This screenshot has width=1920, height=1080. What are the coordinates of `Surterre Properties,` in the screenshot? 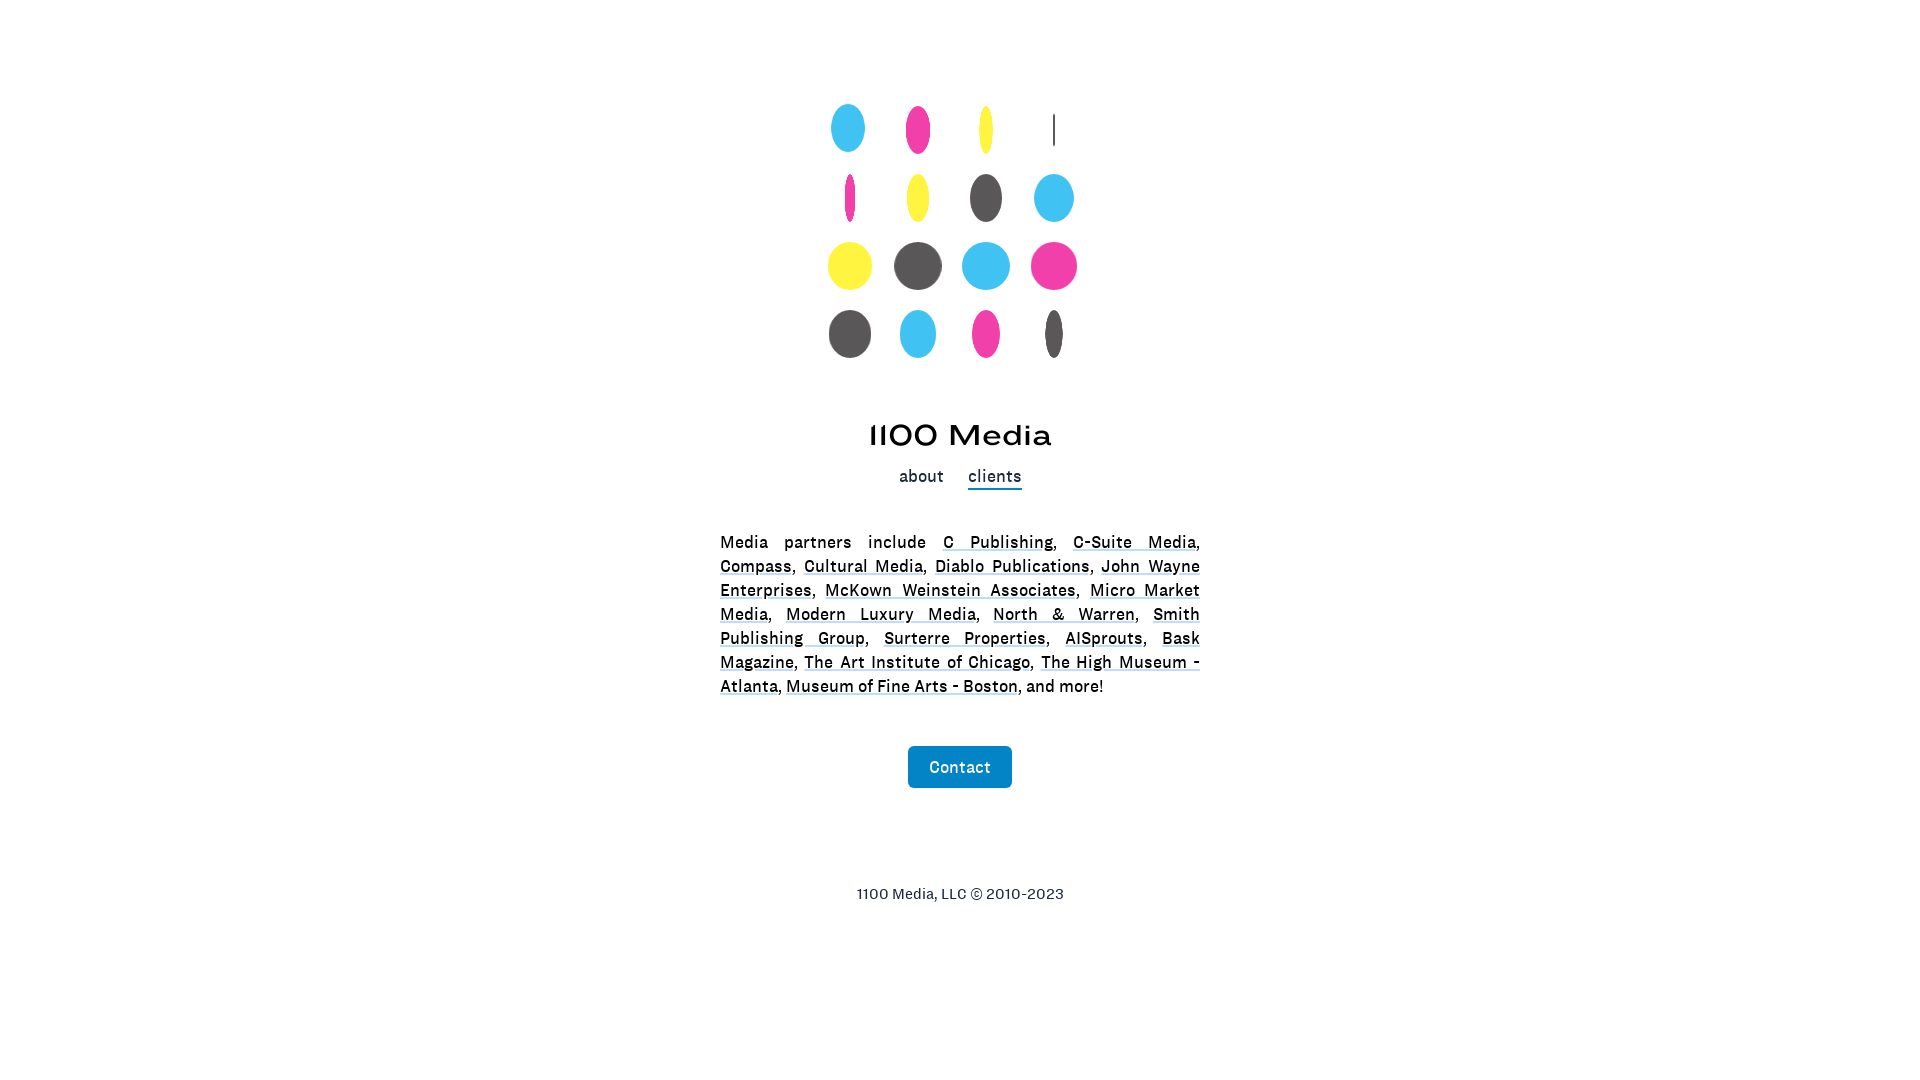 It's located at (968, 638).